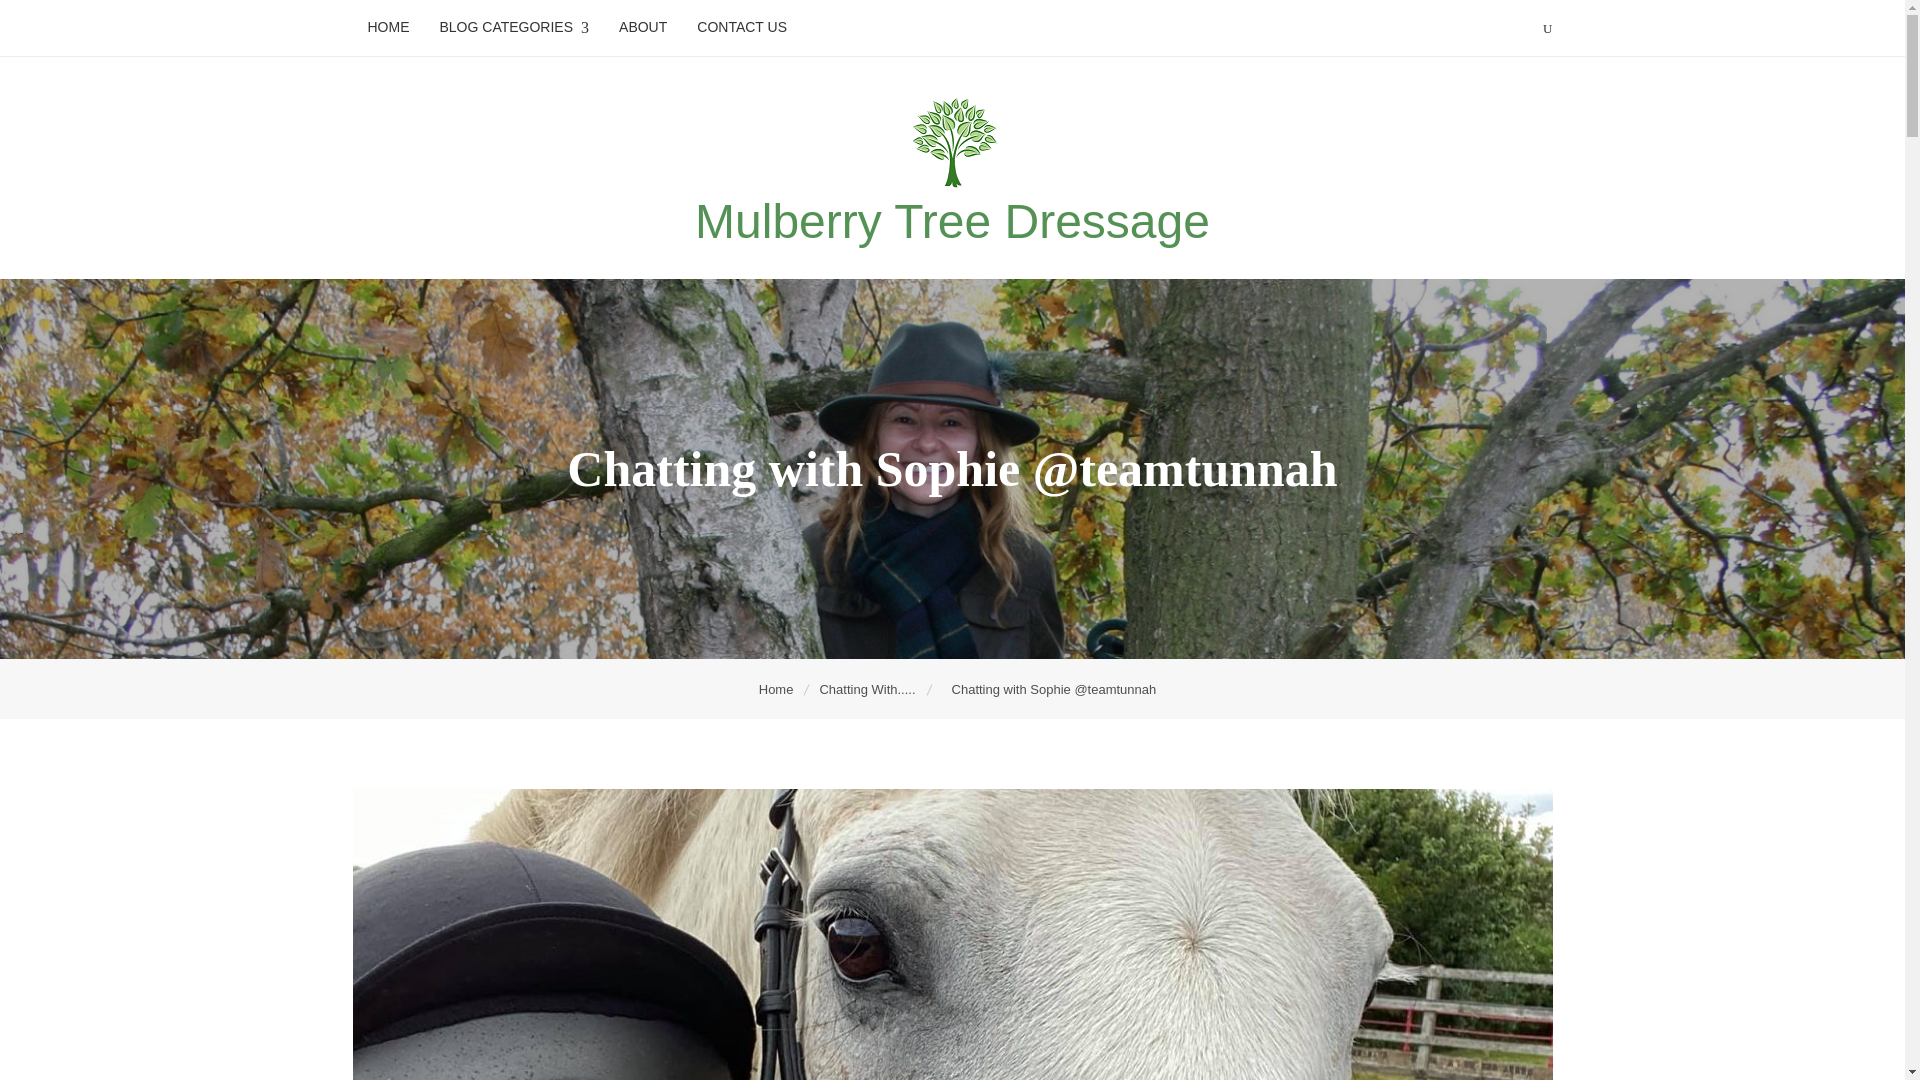  I want to click on CONTACT US, so click(742, 27).